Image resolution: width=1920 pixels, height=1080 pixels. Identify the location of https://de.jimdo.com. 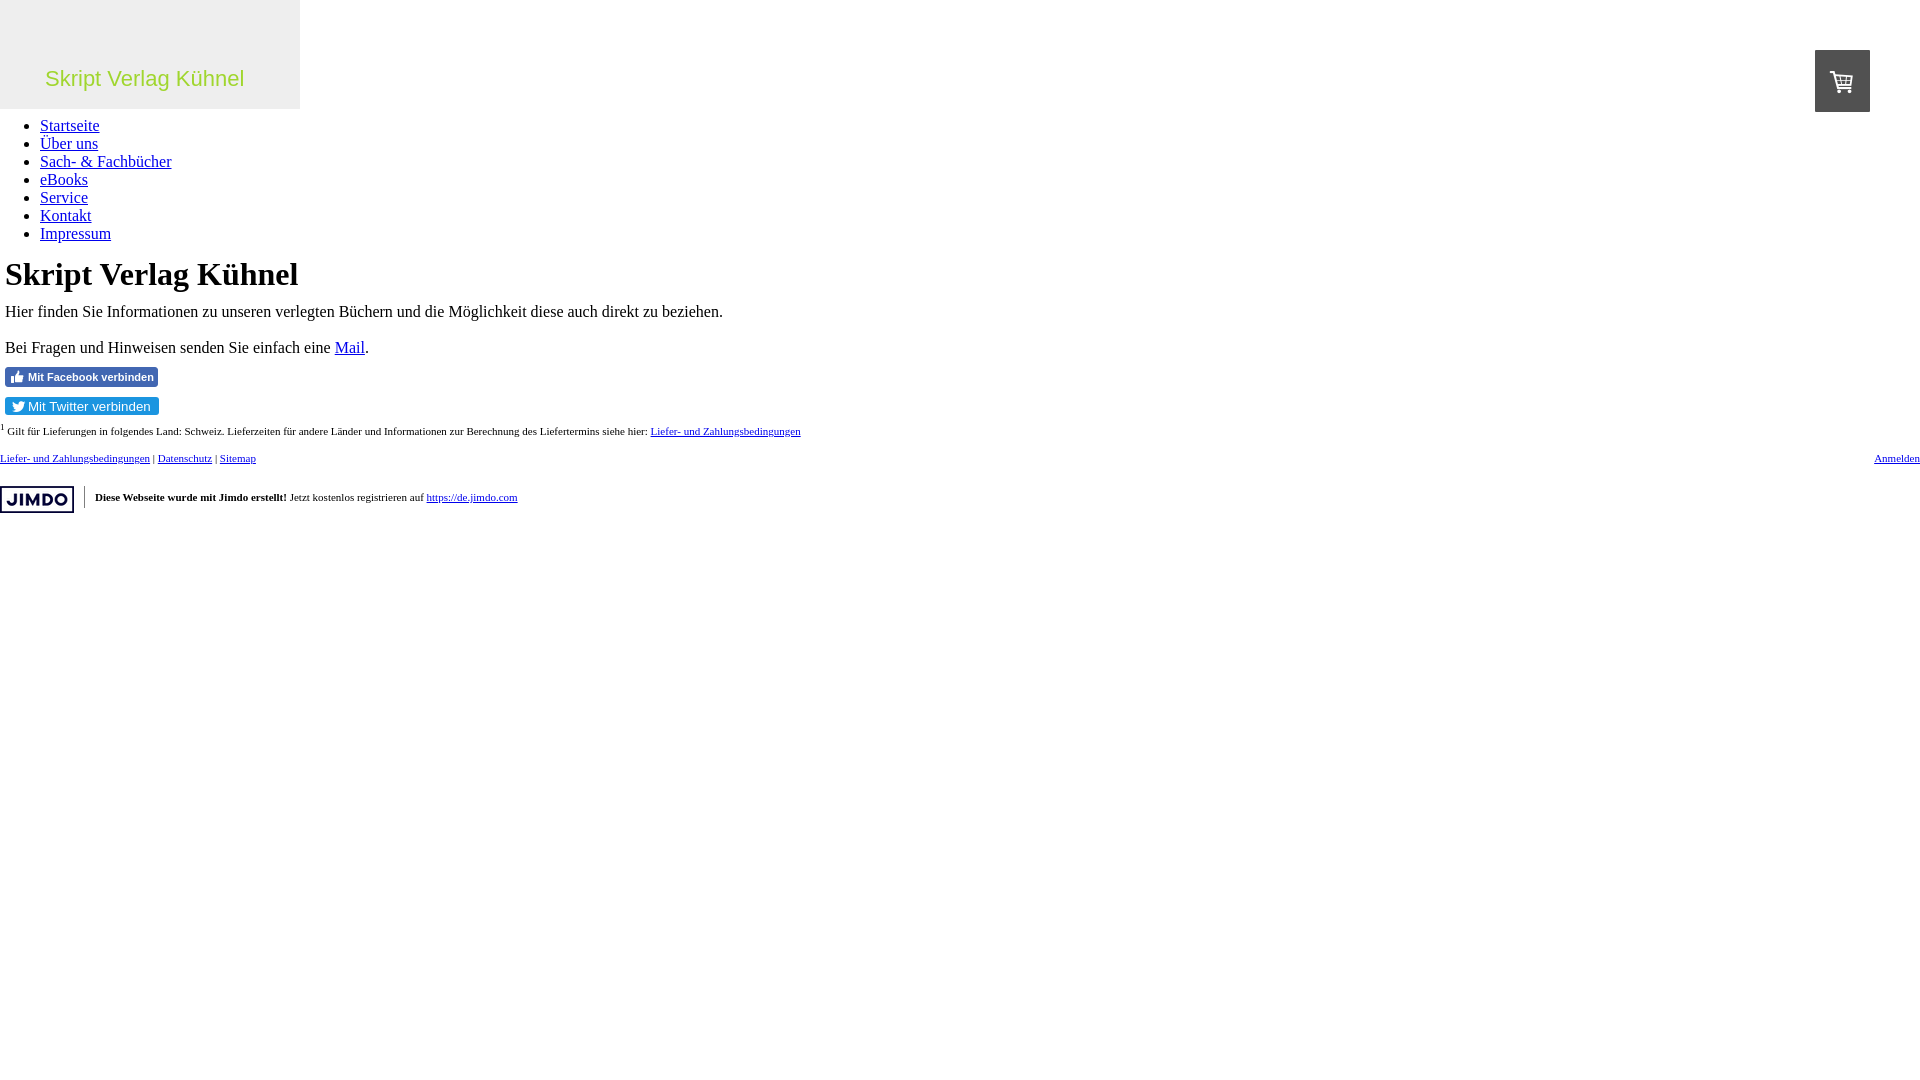
(472, 497).